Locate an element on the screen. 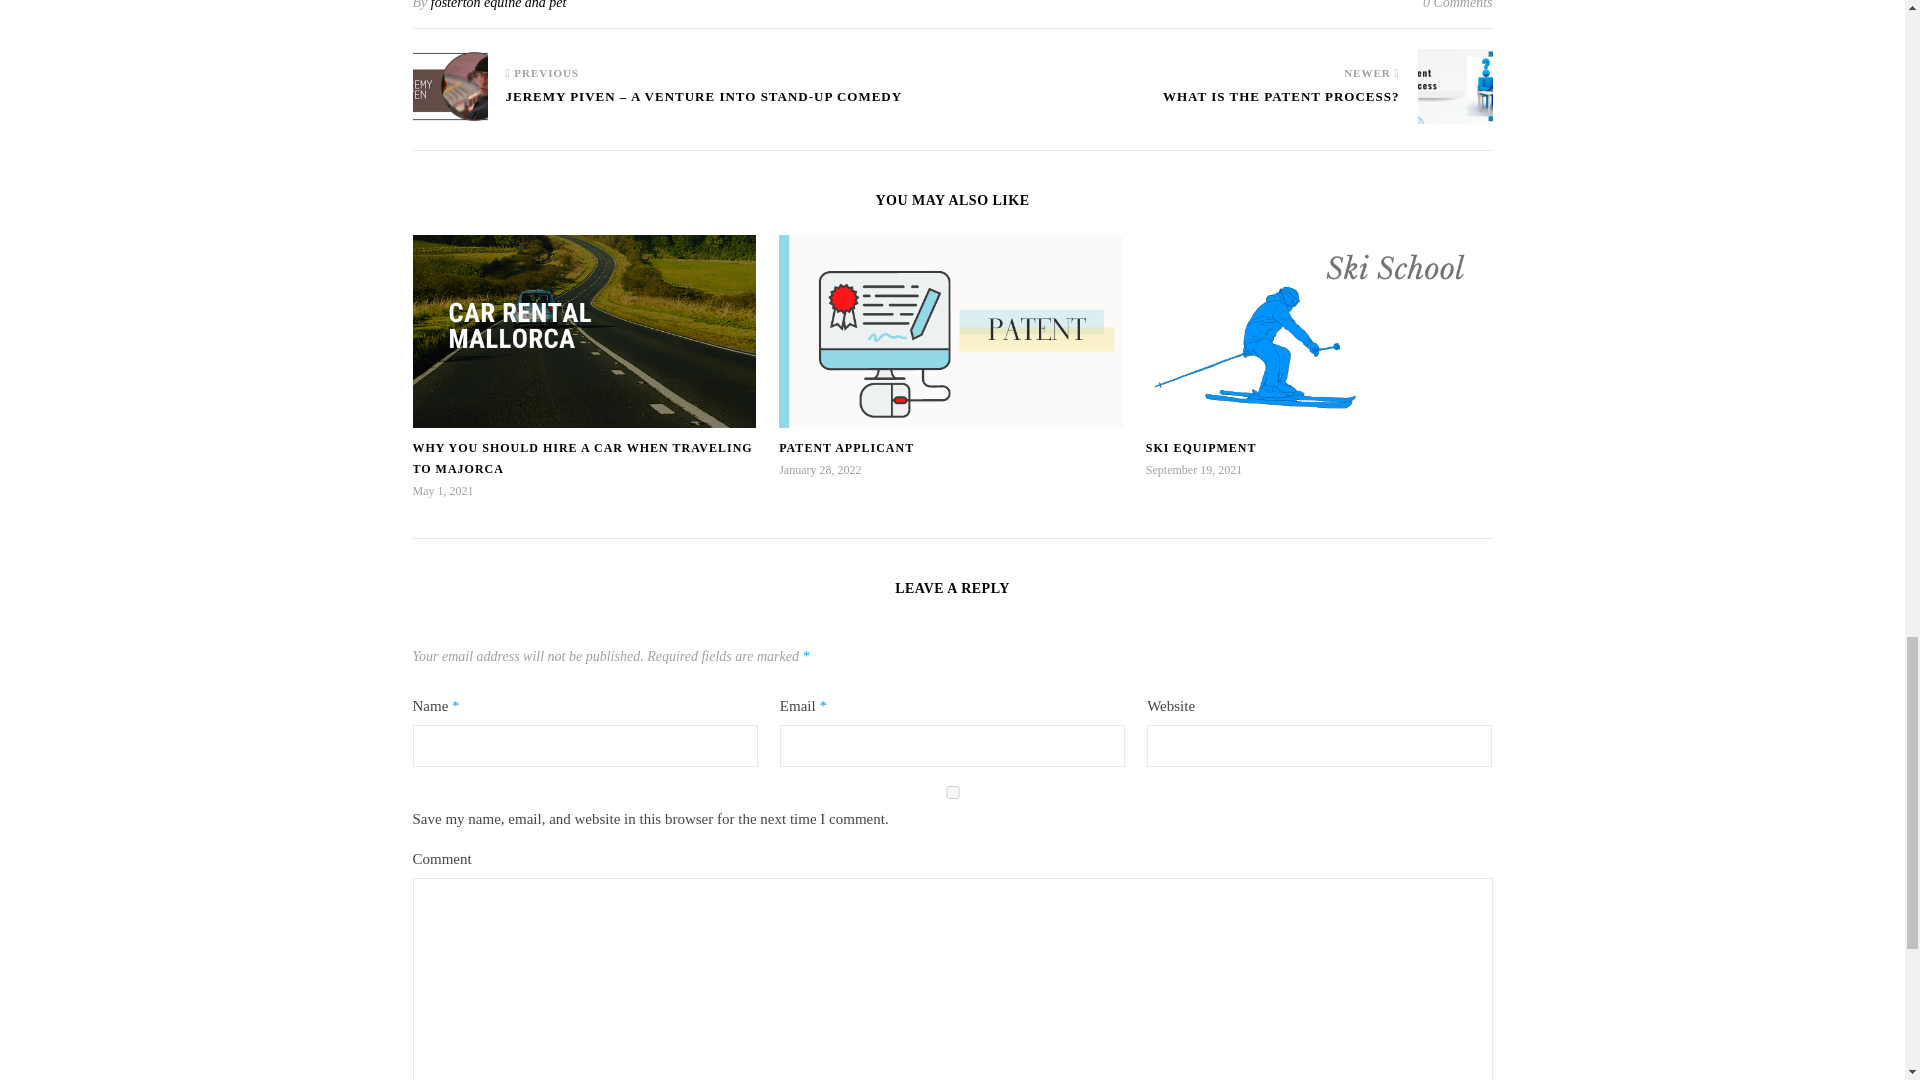  SKI EQUIPMENT is located at coordinates (1202, 447).